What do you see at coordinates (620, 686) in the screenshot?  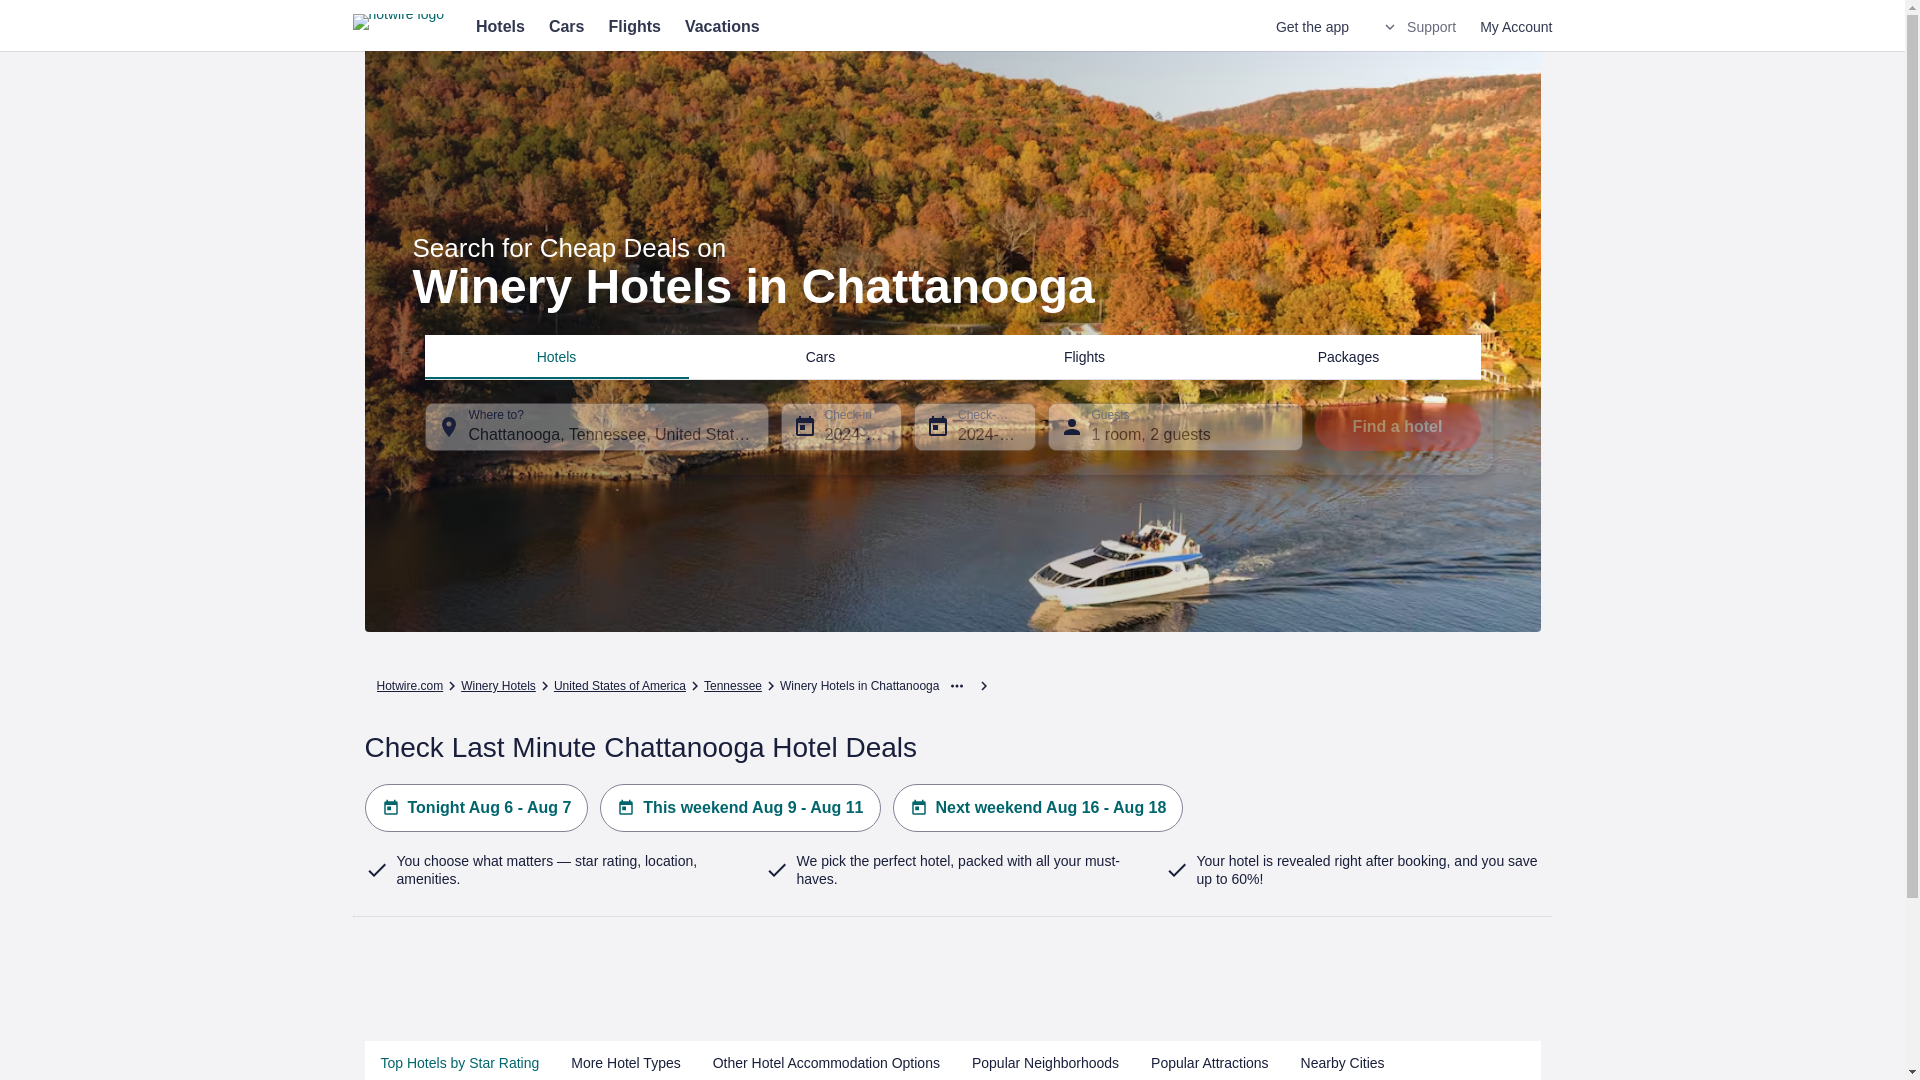 I see `United States of America` at bounding box center [620, 686].